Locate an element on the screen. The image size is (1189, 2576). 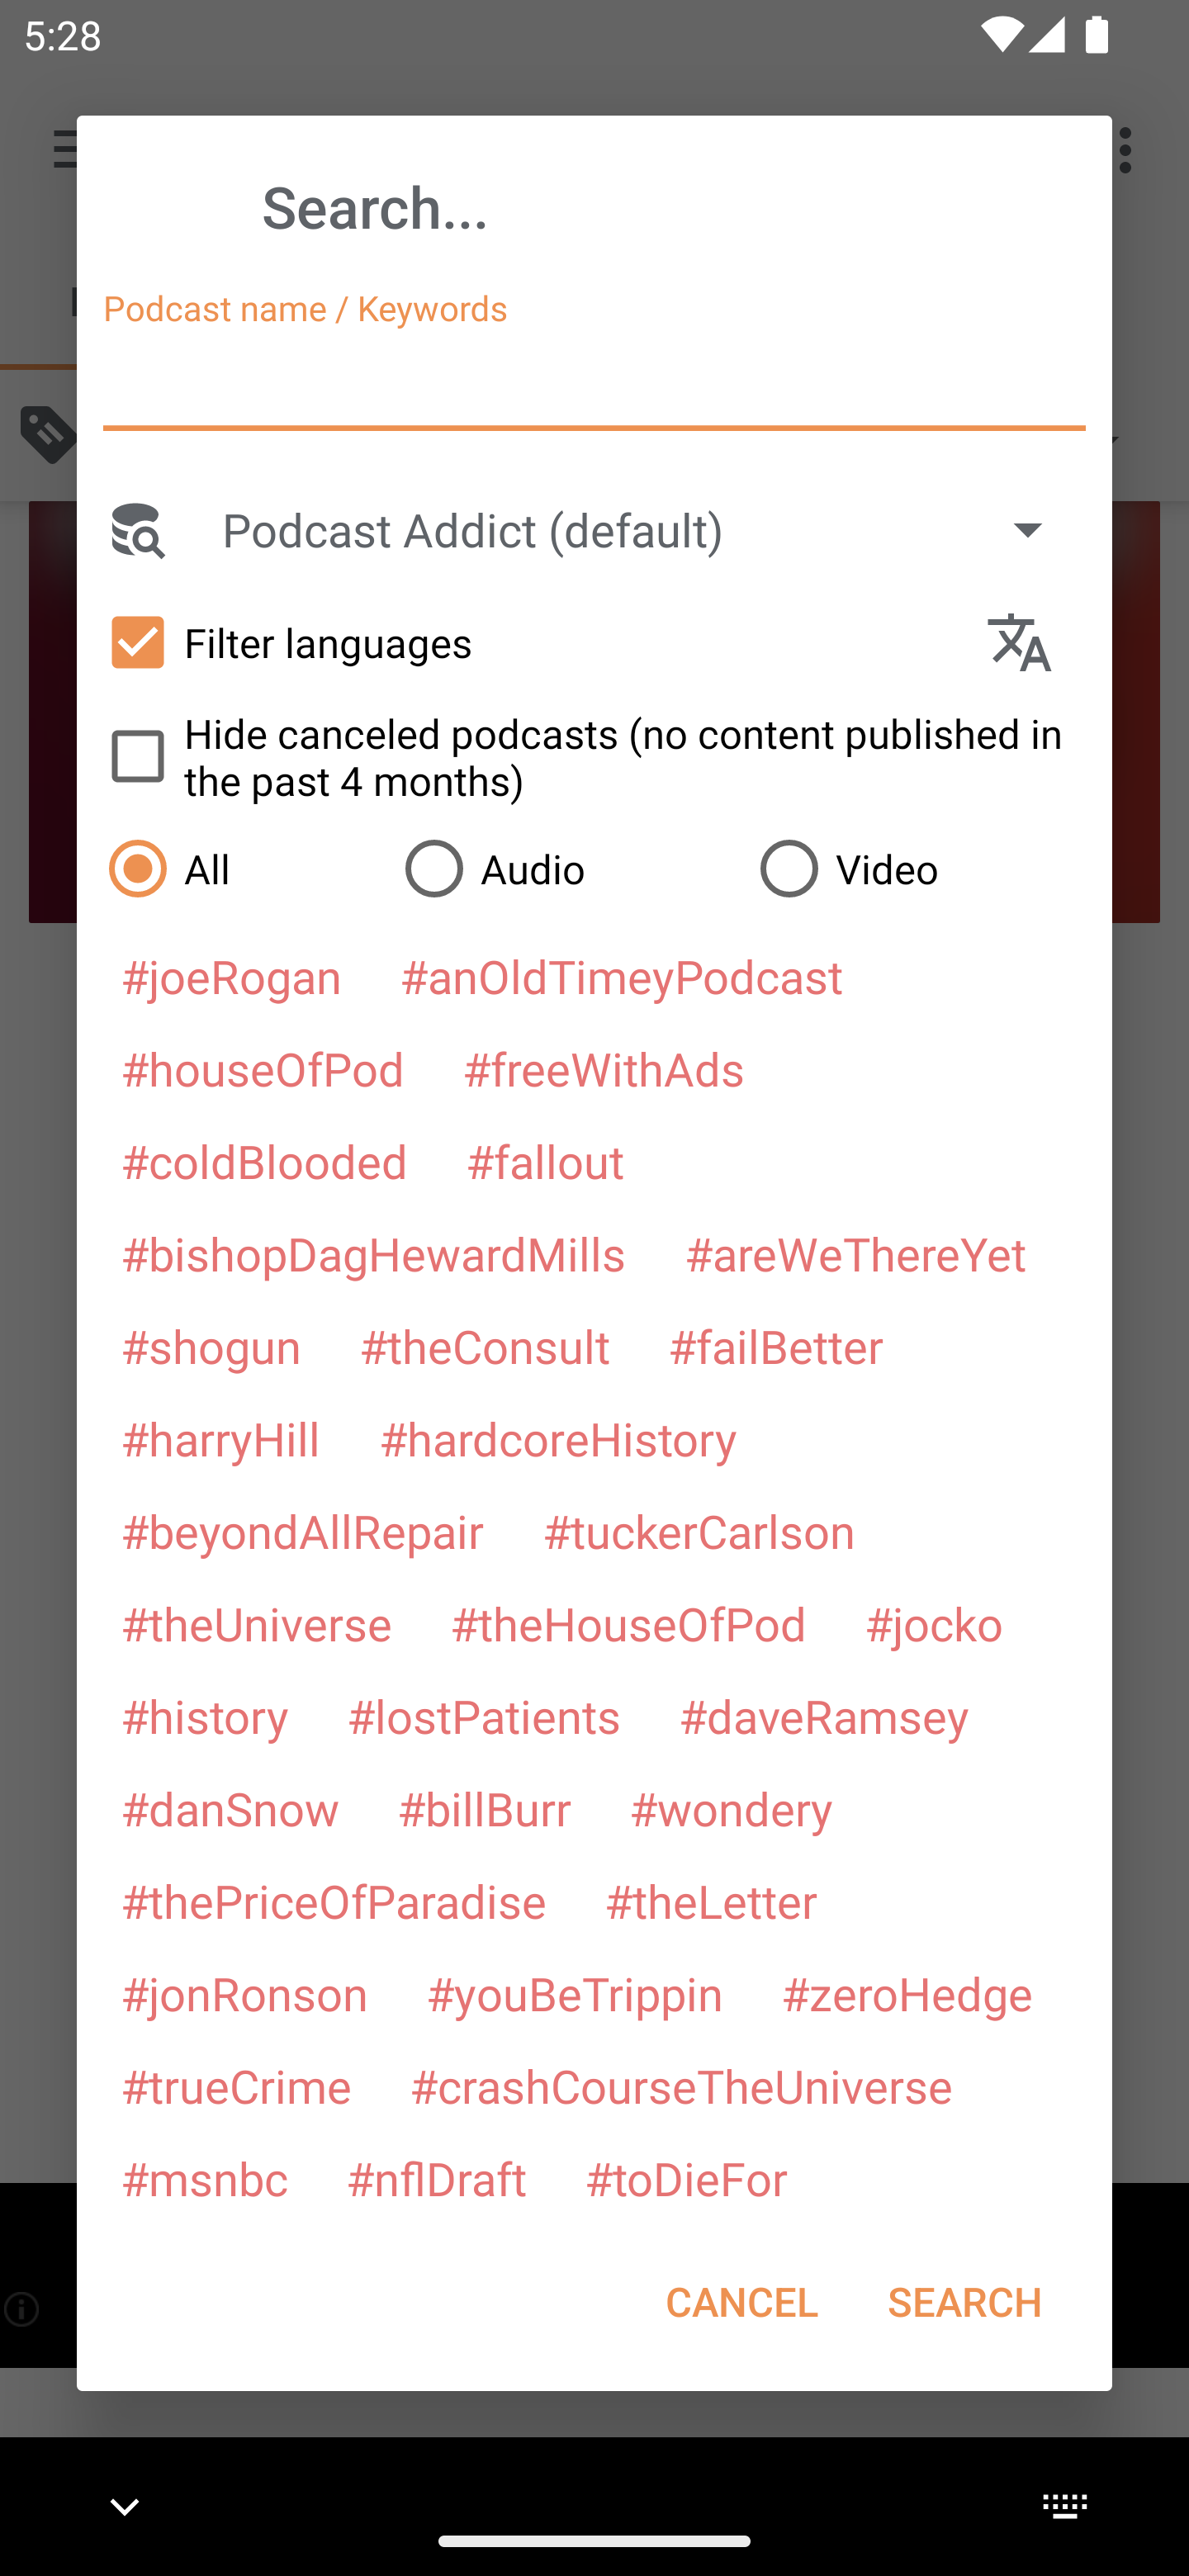
All is located at coordinates (239, 868).